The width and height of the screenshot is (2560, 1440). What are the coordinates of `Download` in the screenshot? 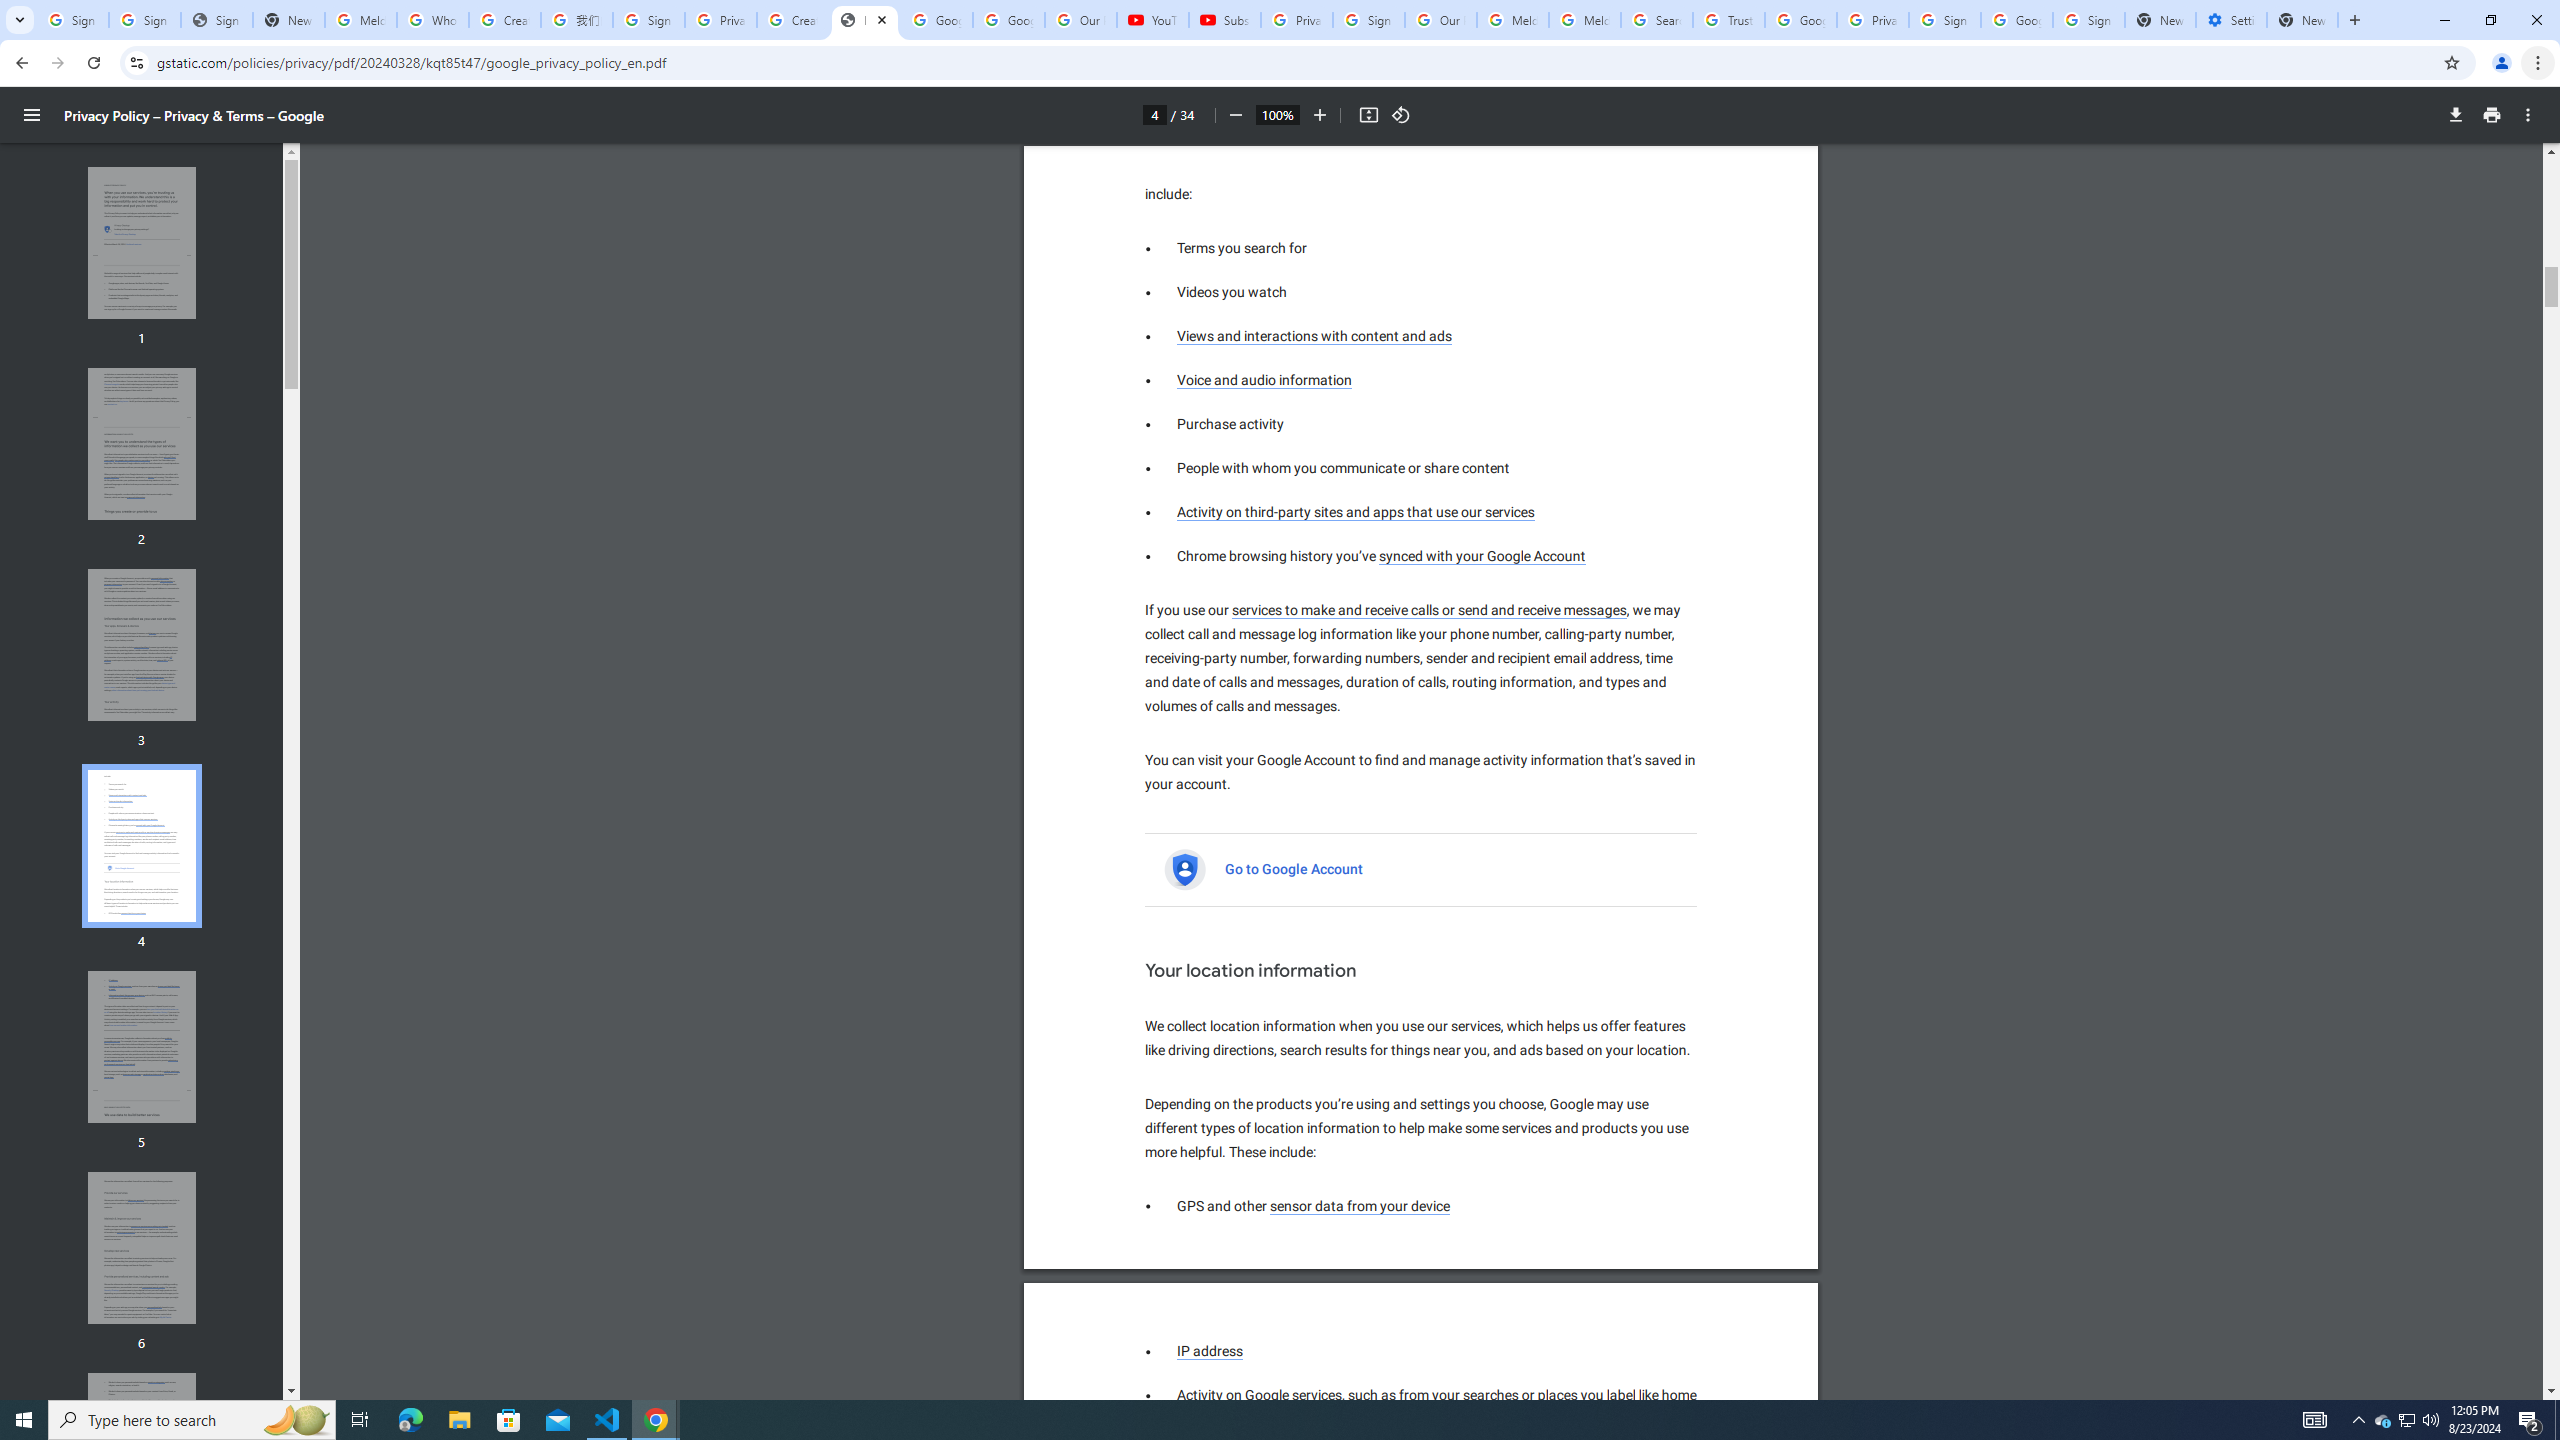 It's located at (2456, 115).